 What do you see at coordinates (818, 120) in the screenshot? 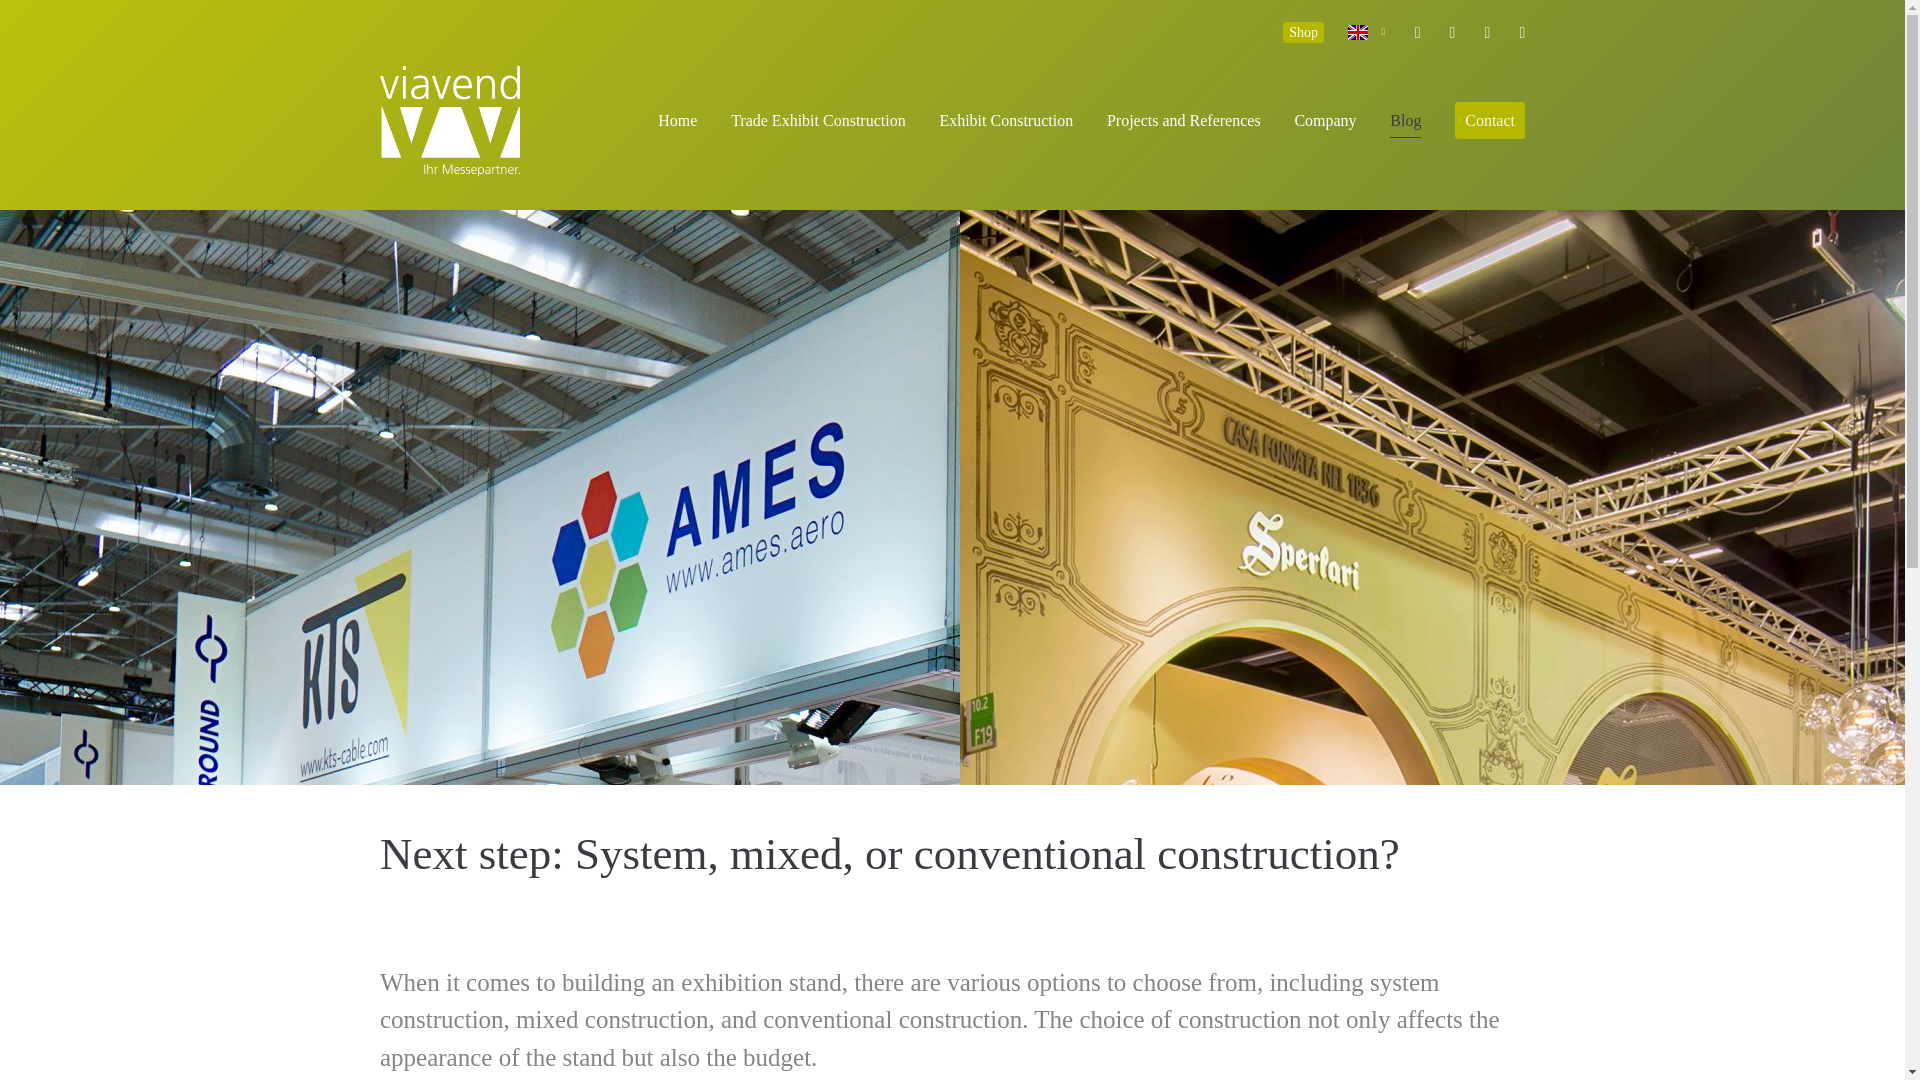
I see `Trade Exhibit Construction` at bounding box center [818, 120].